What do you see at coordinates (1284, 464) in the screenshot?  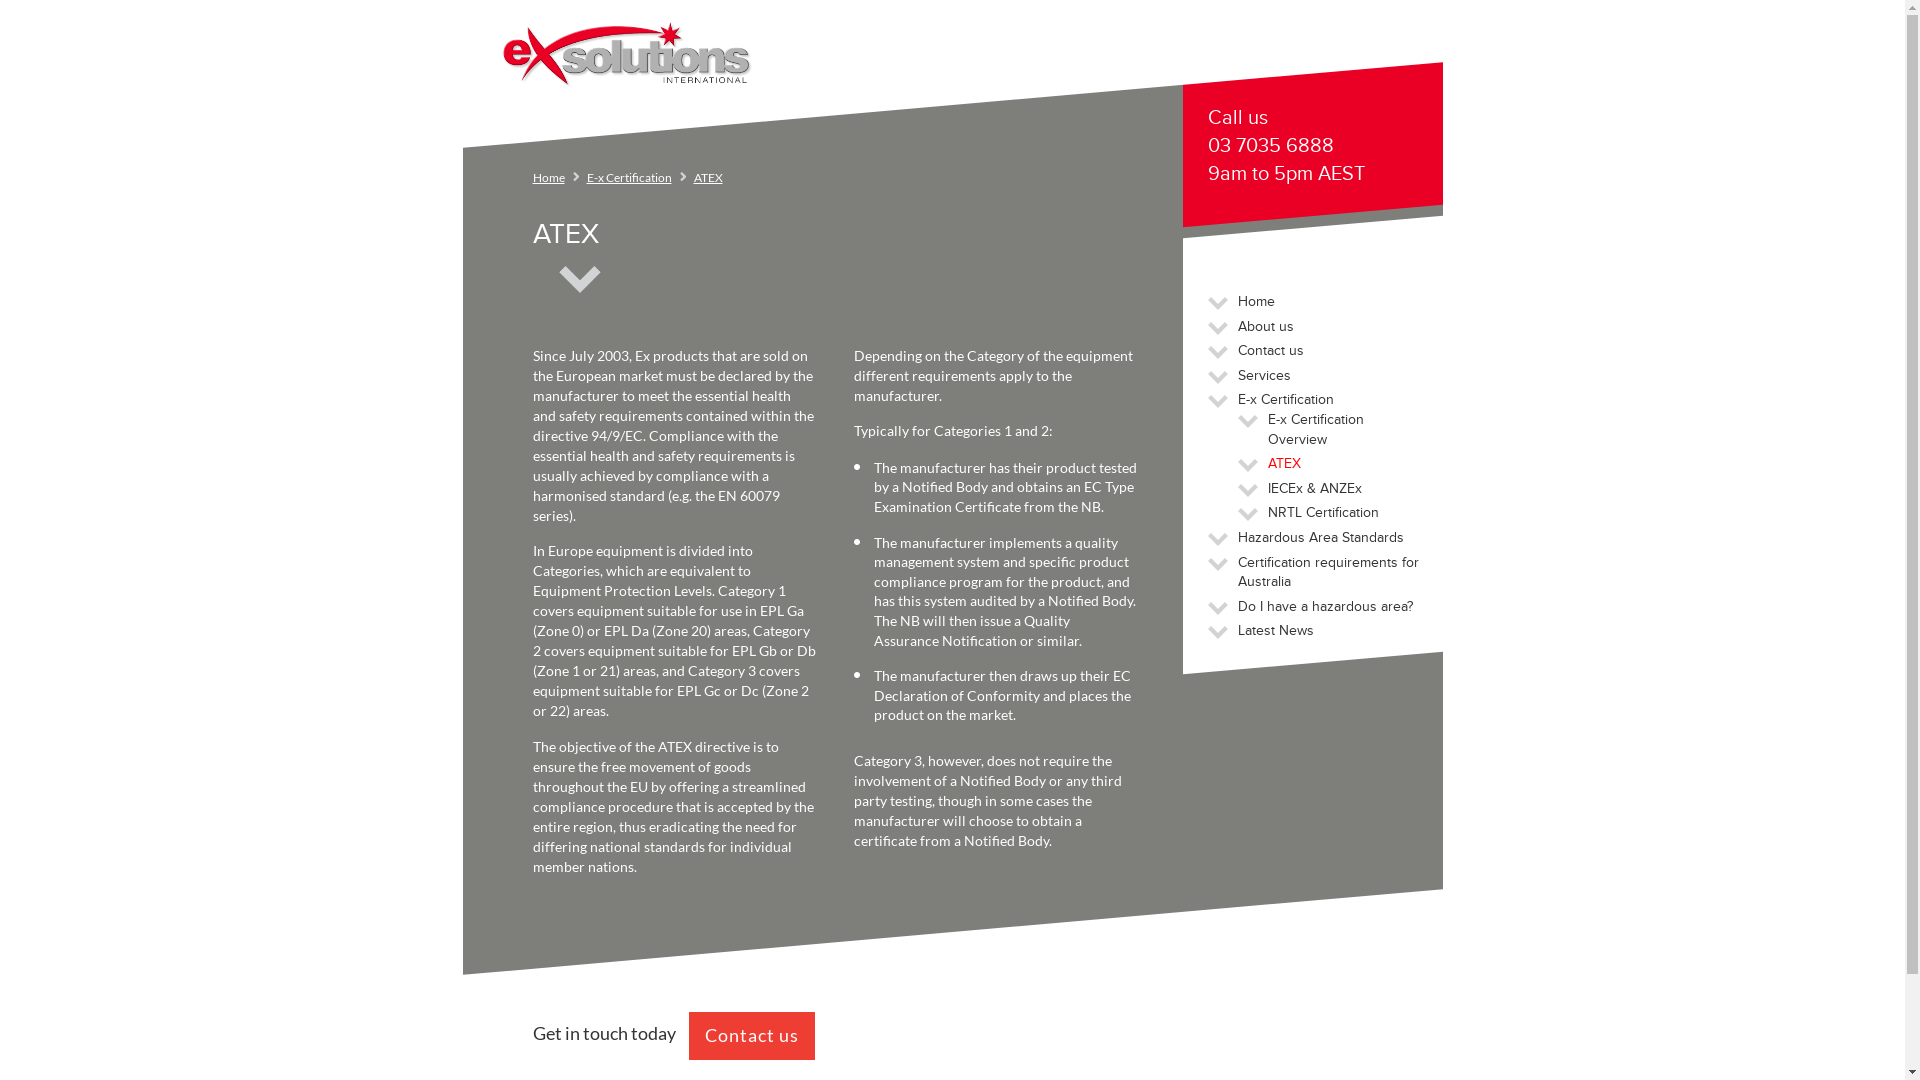 I see `ATEX` at bounding box center [1284, 464].